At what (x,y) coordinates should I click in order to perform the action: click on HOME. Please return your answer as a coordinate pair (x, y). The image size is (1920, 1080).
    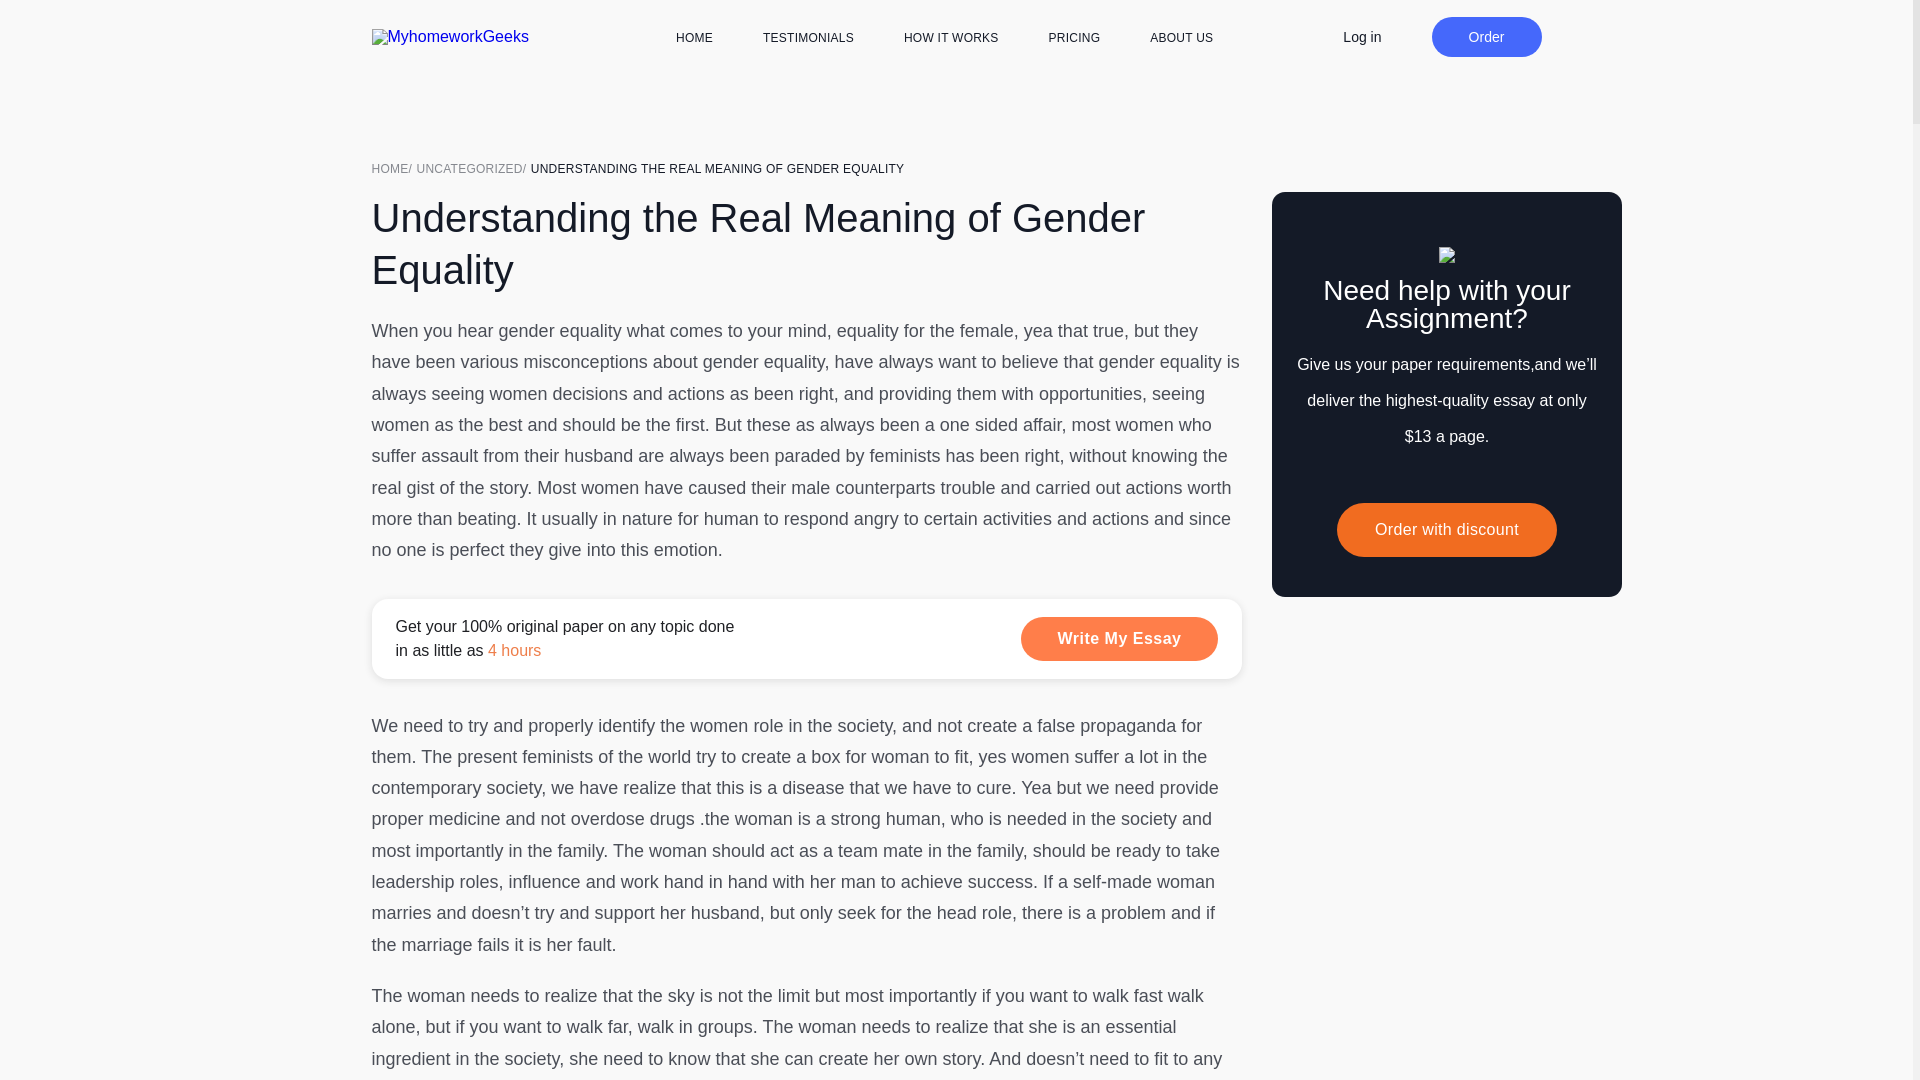
    Looking at the image, I should click on (394, 167).